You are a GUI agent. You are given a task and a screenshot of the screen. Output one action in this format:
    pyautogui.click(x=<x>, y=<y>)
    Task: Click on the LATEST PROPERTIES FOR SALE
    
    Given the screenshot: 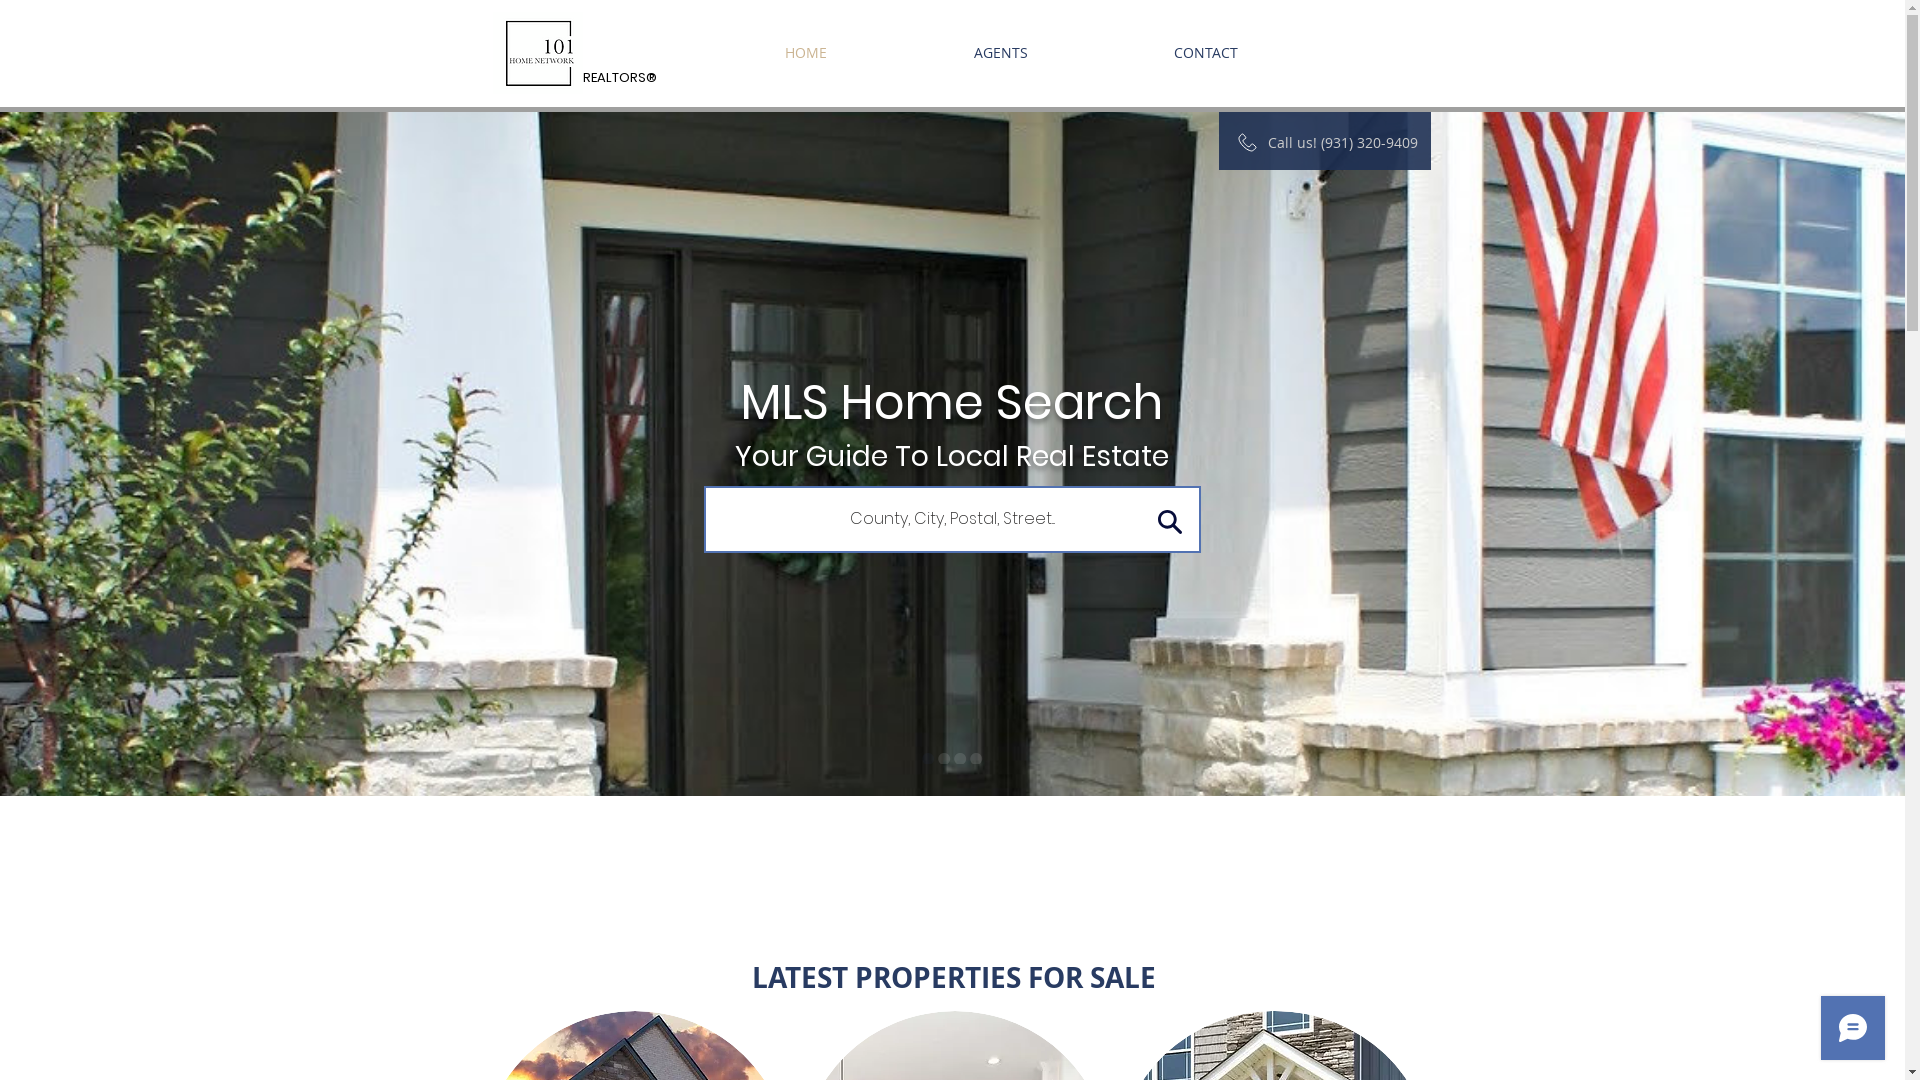 What is the action you would take?
    pyautogui.click(x=954, y=978)
    